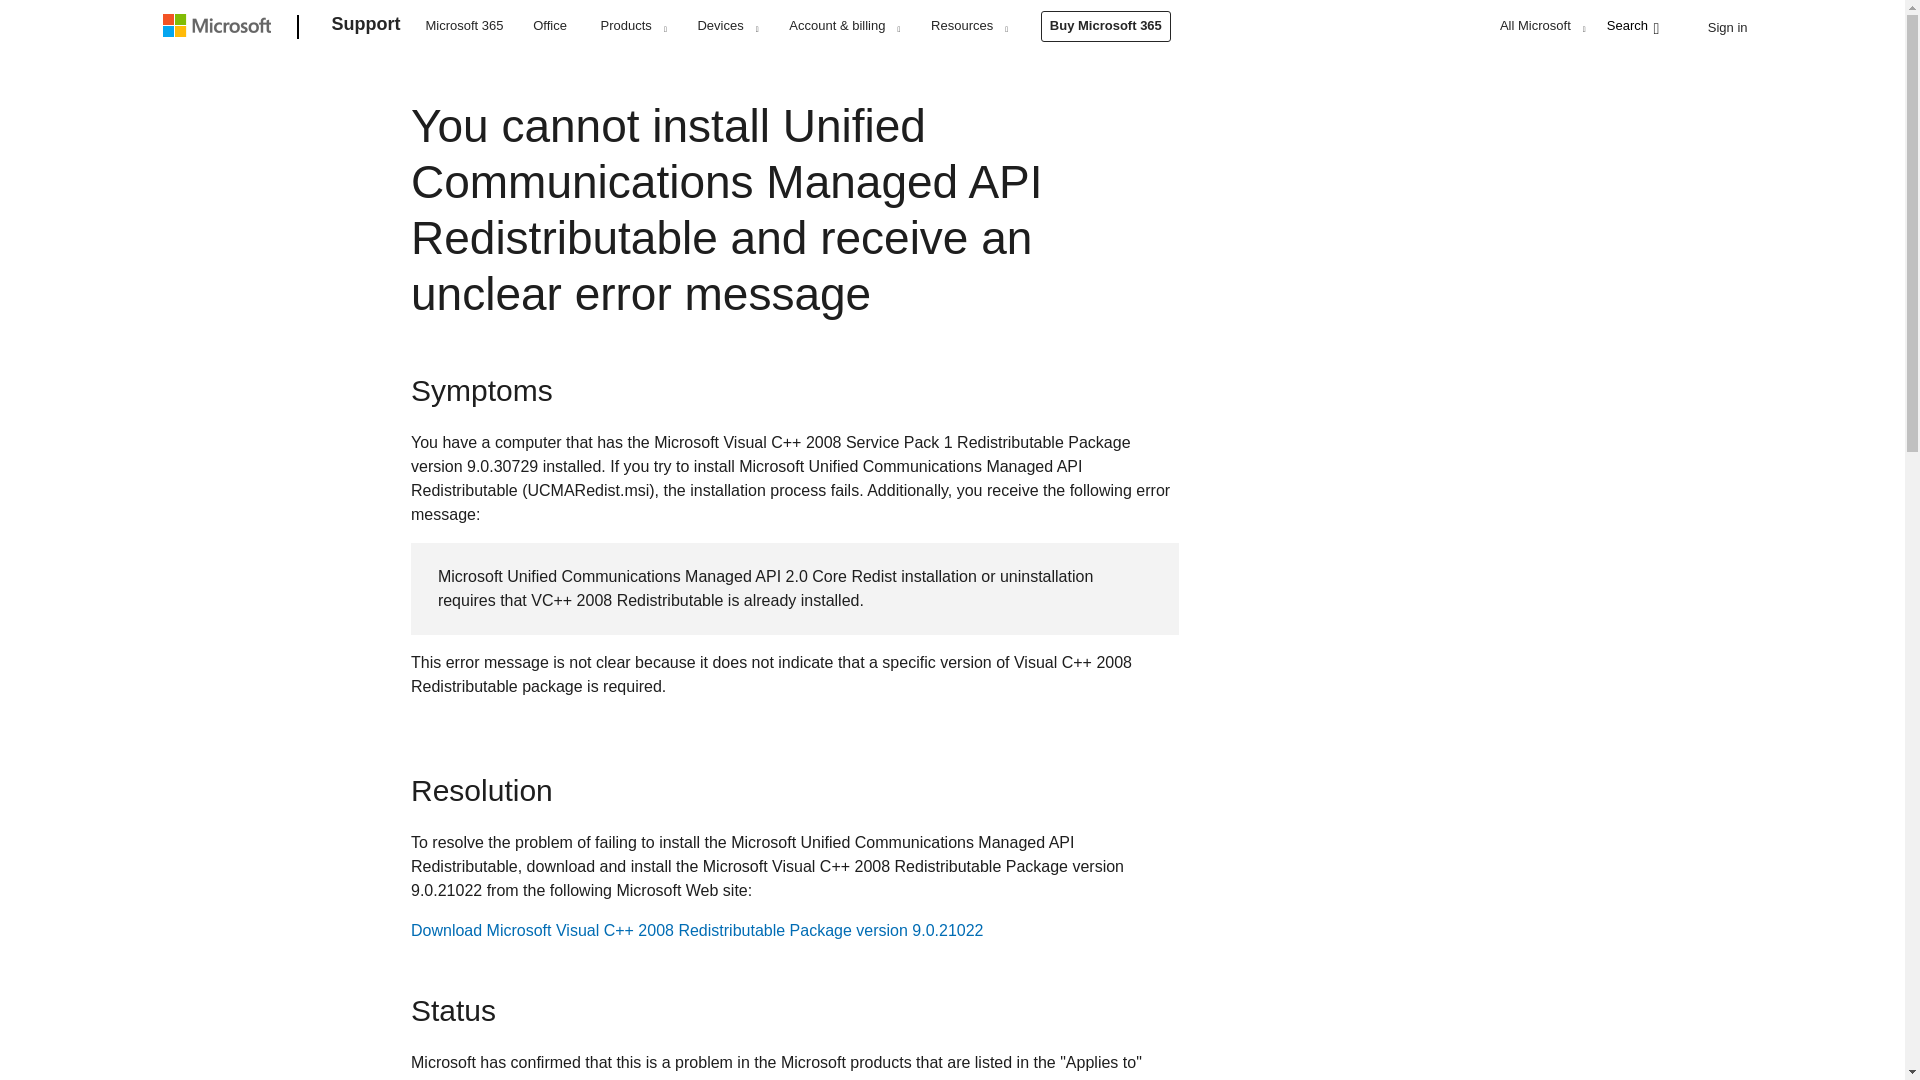  I want to click on Products, so click(633, 25).